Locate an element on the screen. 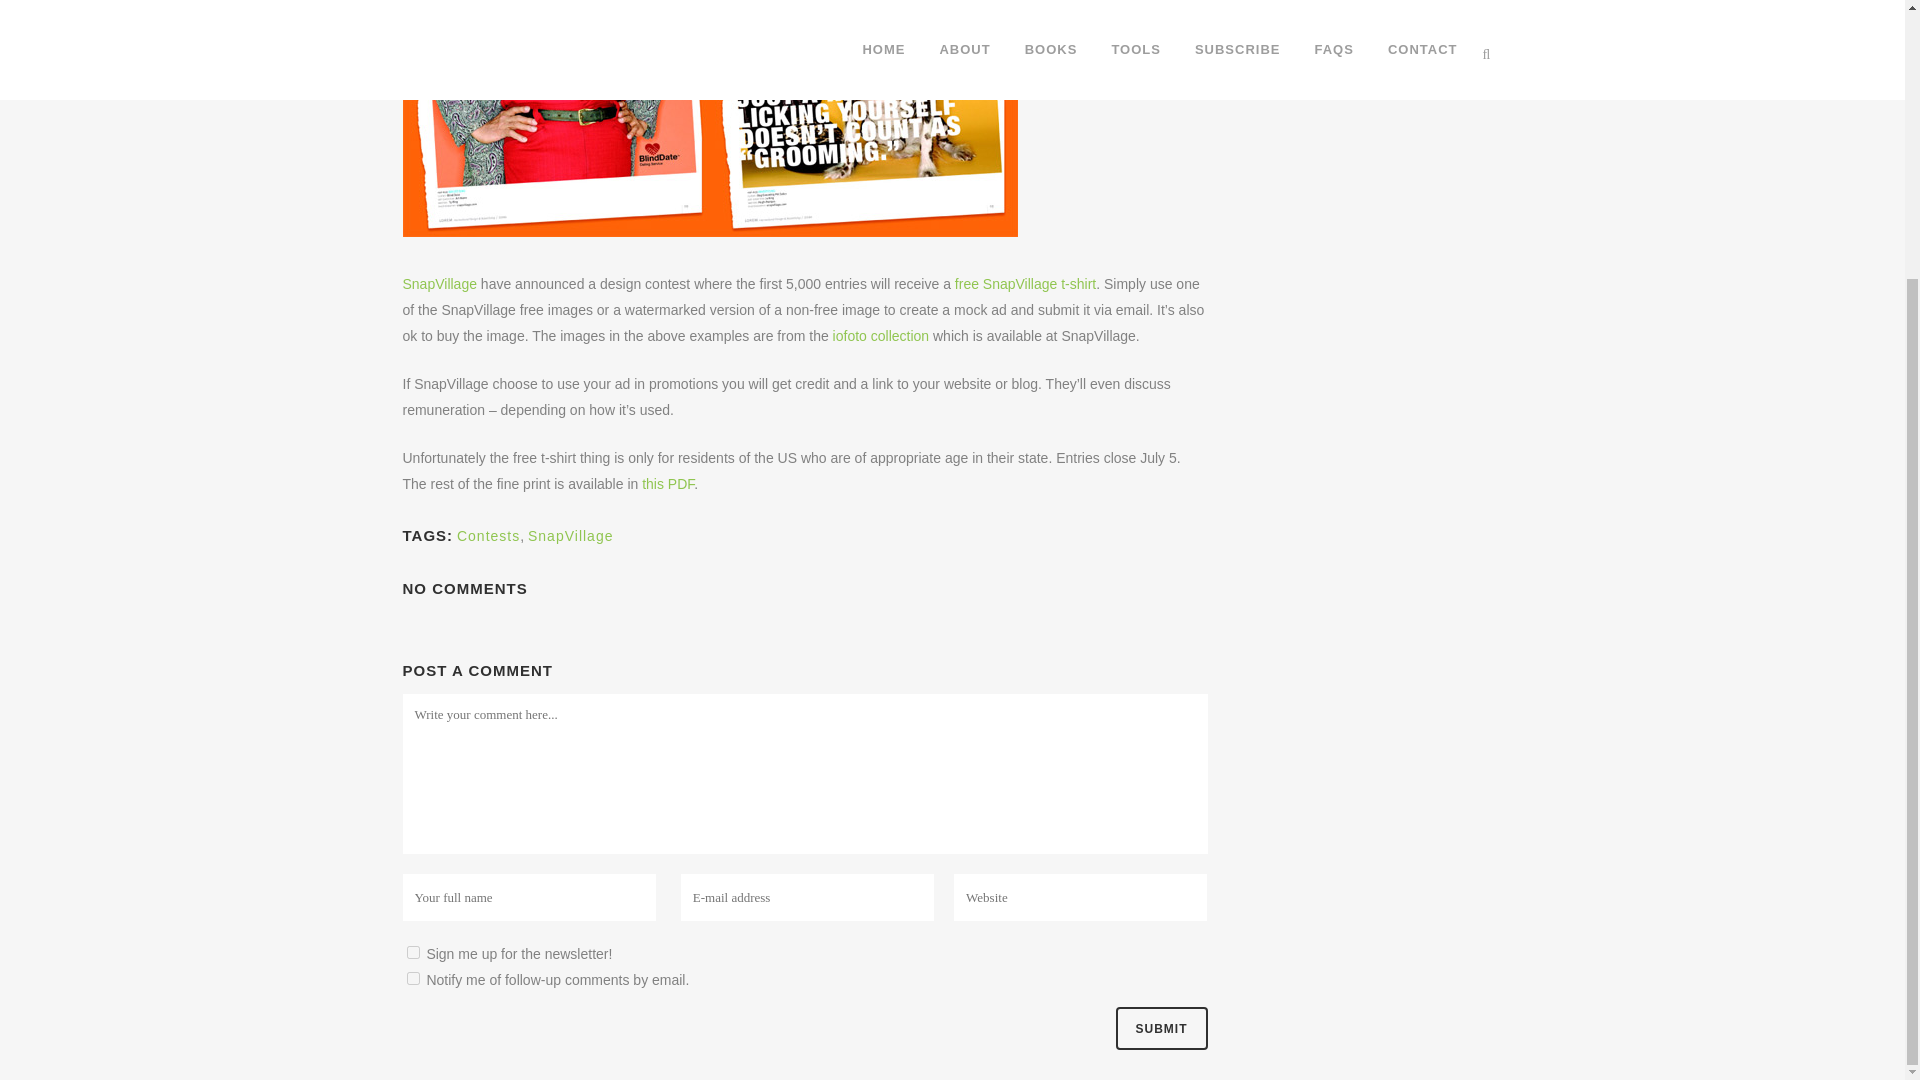 This screenshot has width=1920, height=1080. Submit is located at coordinates (1161, 1028).